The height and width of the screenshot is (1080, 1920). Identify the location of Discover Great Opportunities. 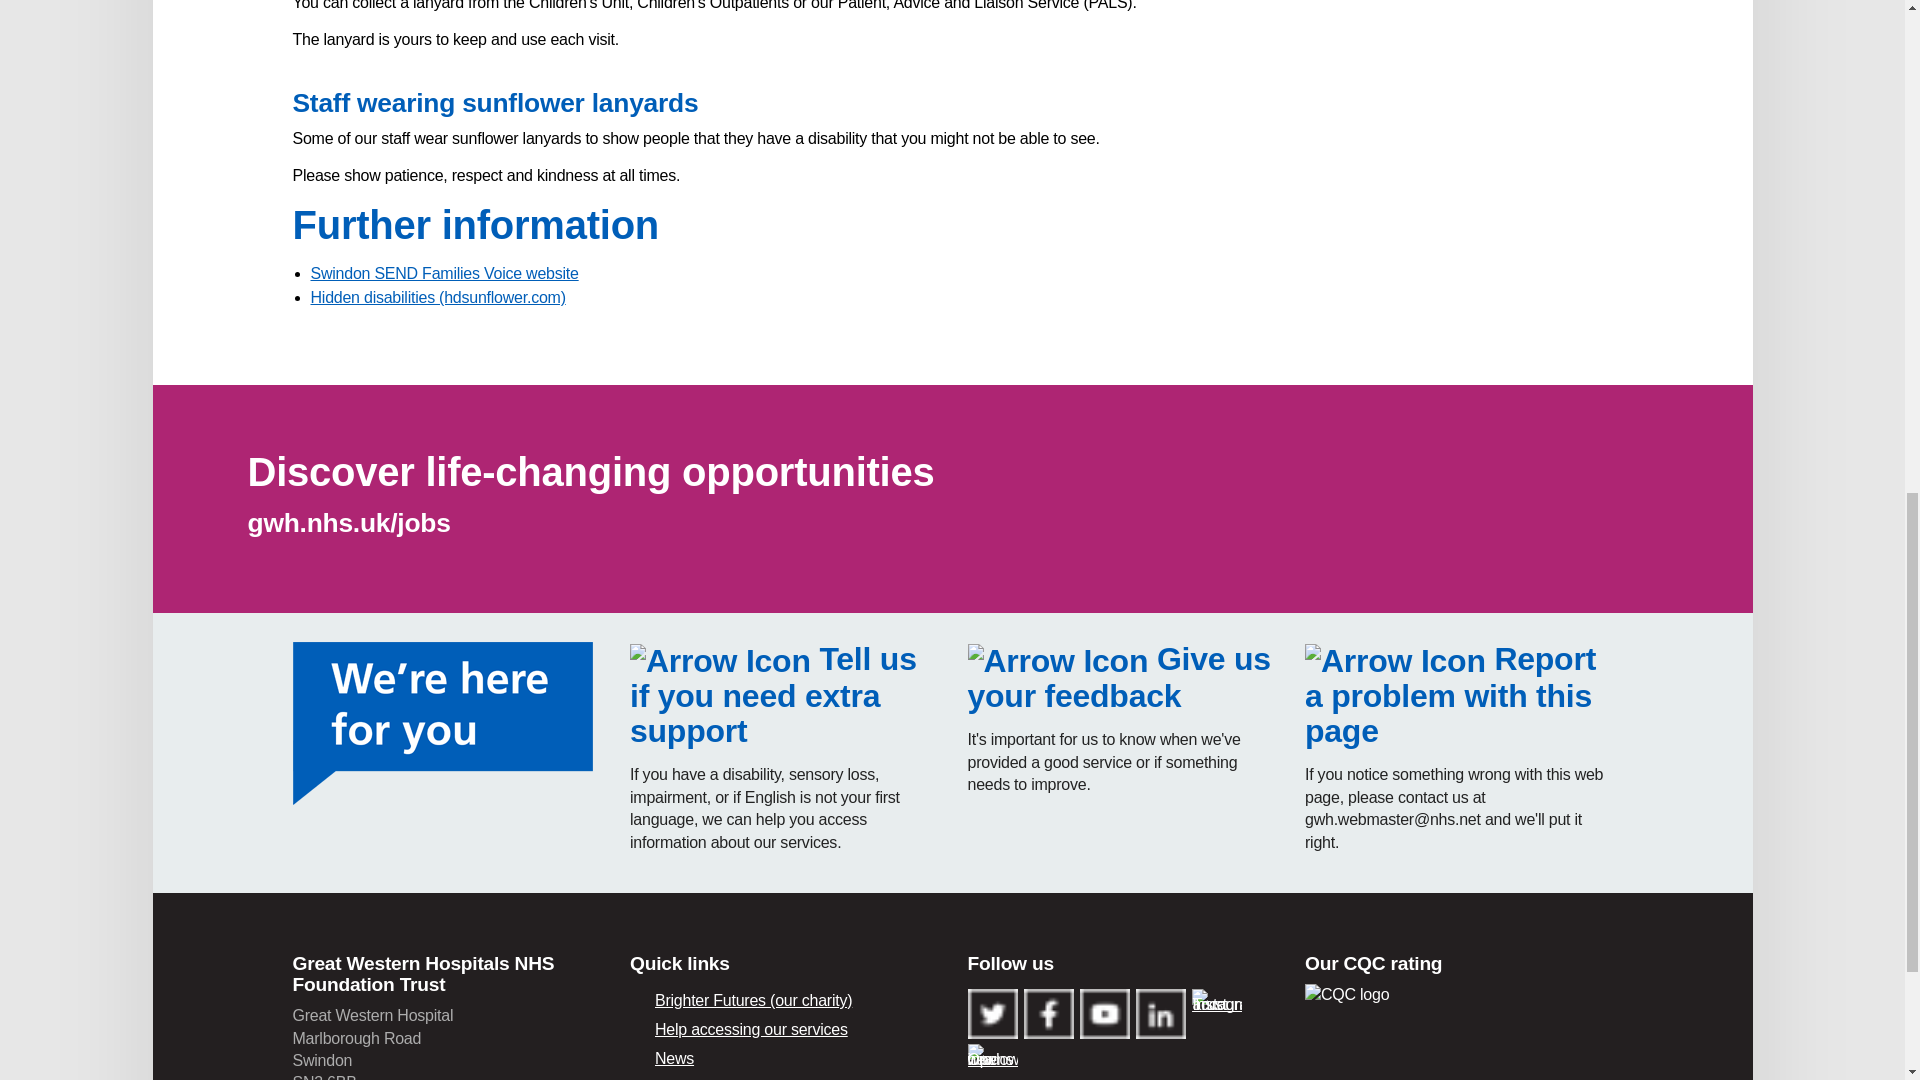
(591, 472).